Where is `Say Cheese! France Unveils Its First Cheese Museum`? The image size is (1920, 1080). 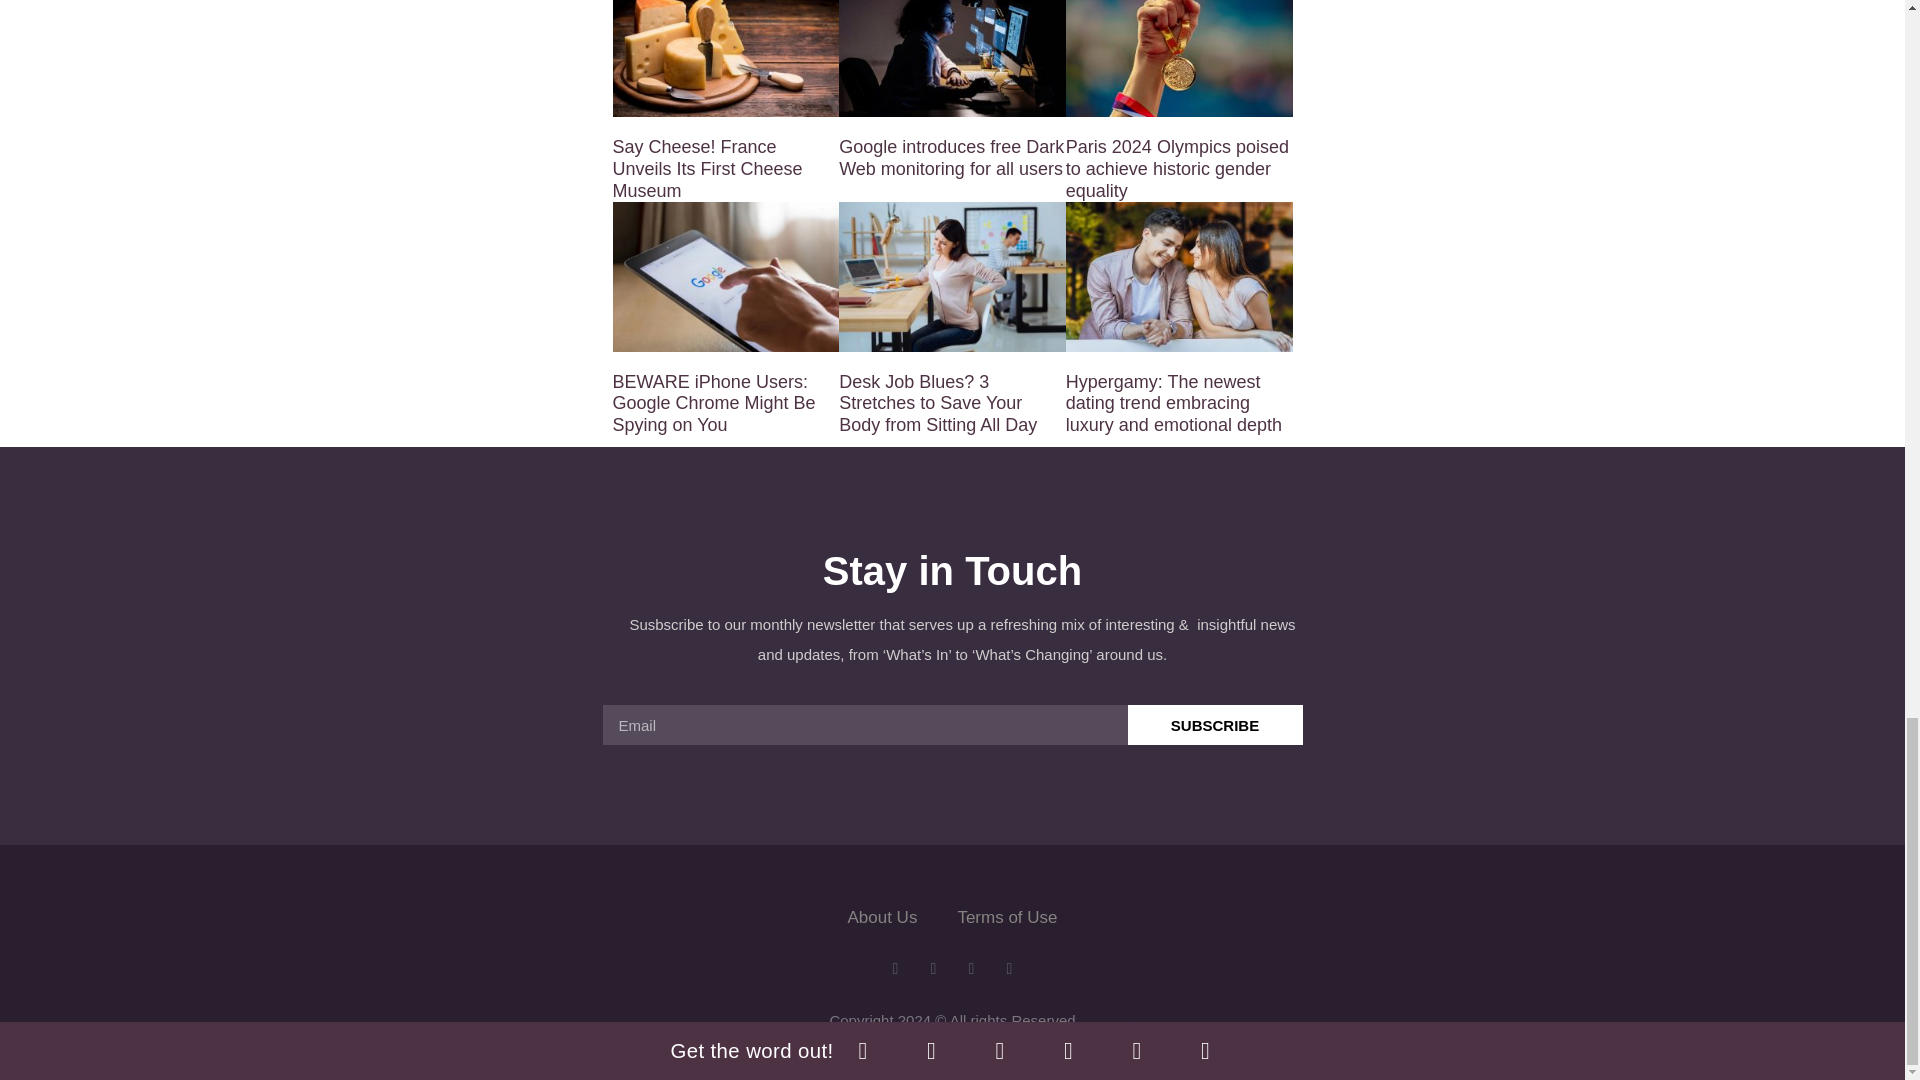 Say Cheese! France Unveils Its First Cheese Museum is located at coordinates (707, 168).